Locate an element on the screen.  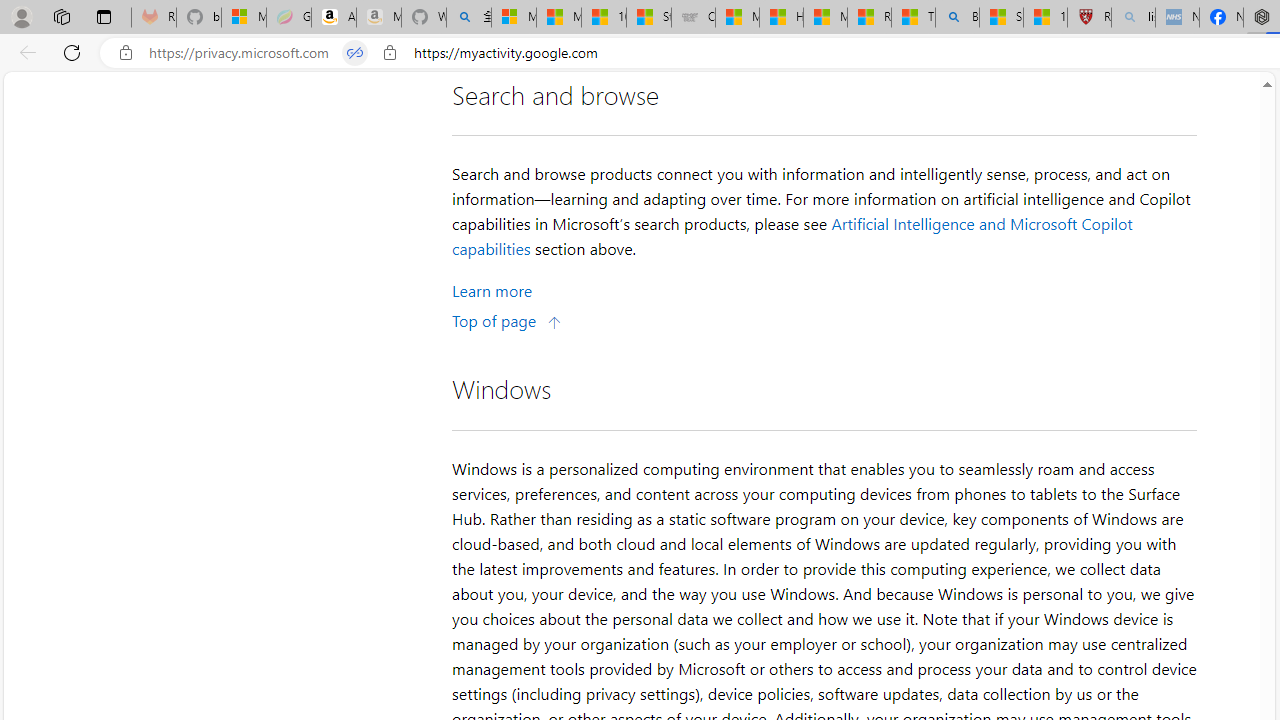
Robert H. Shmerling, MD - Harvard Health is located at coordinates (1089, 18).